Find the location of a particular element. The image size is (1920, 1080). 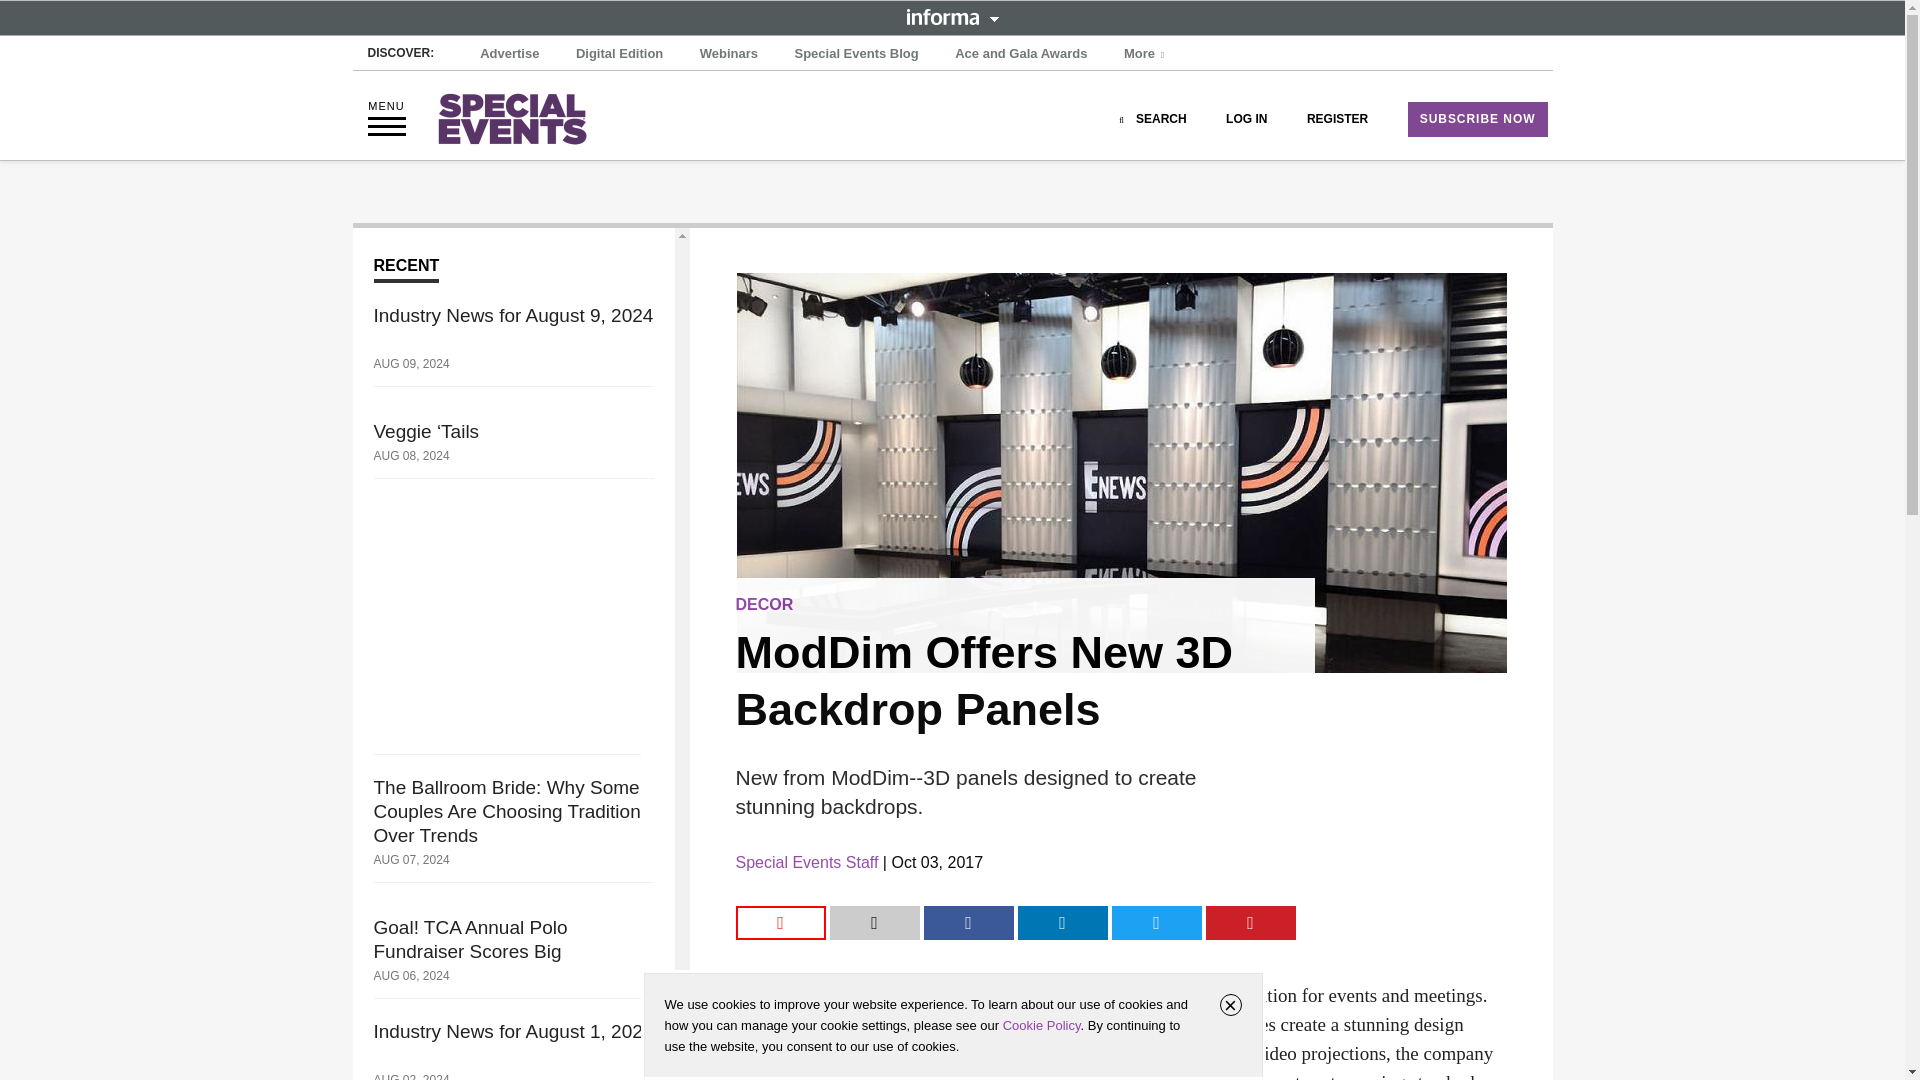

Ace and Gala Awards is located at coordinates (1020, 54).